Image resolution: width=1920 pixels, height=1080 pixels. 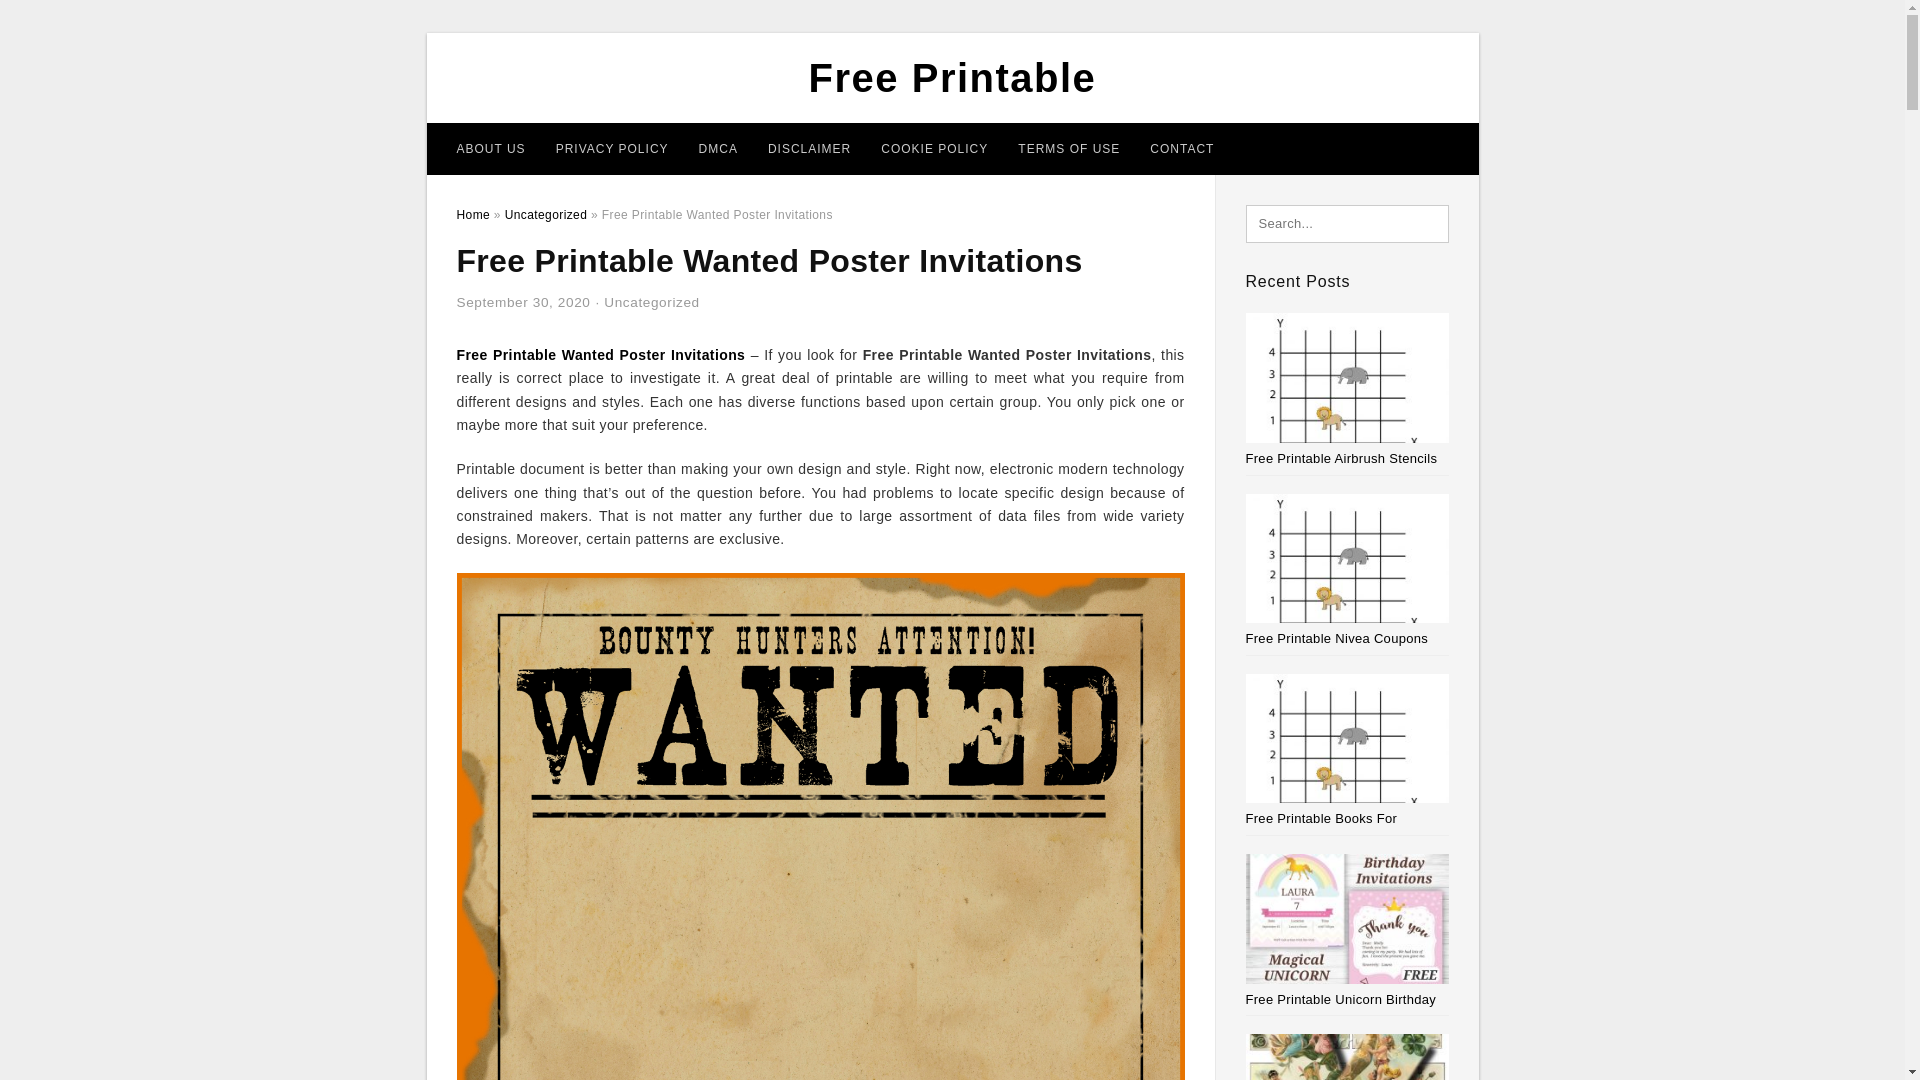 I want to click on DMCA, so click(x=718, y=148).